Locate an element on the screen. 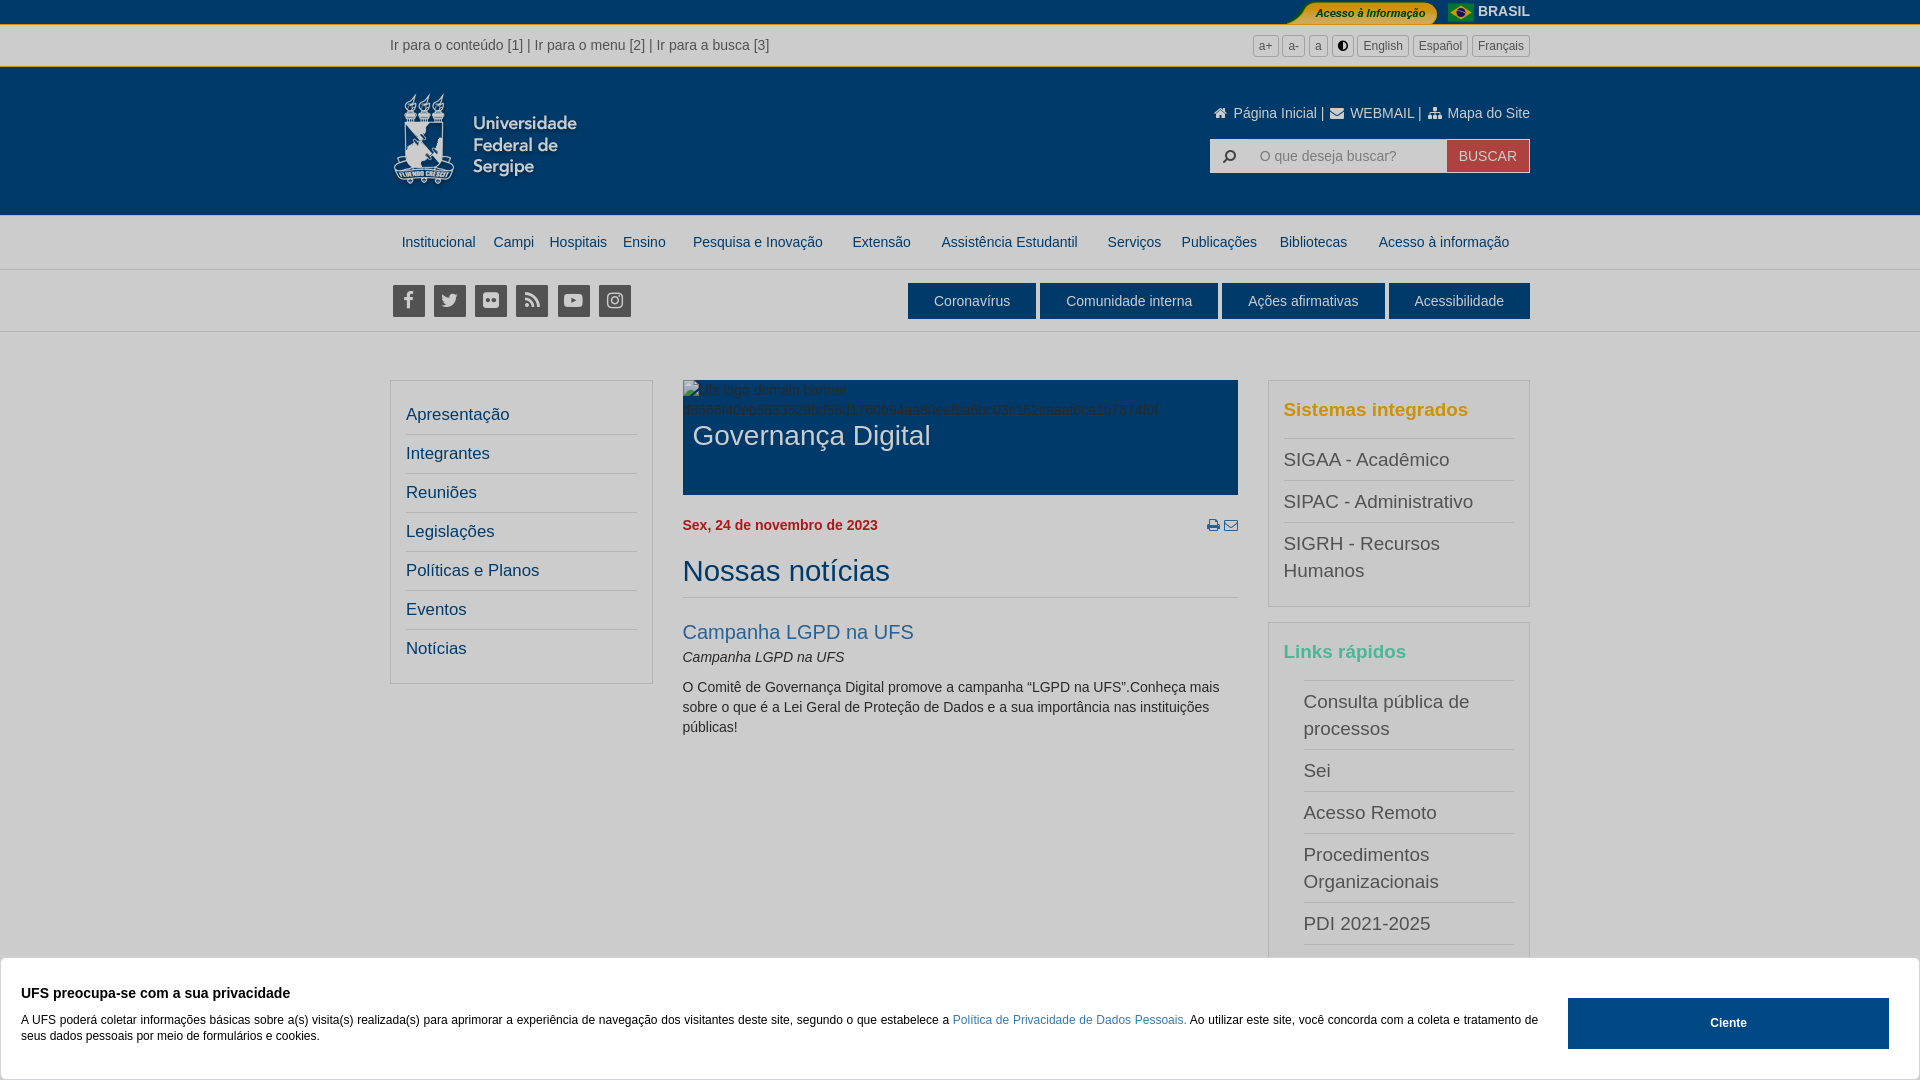 Image resolution: width=1920 pixels, height=1080 pixels. Ensino is located at coordinates (644, 242).